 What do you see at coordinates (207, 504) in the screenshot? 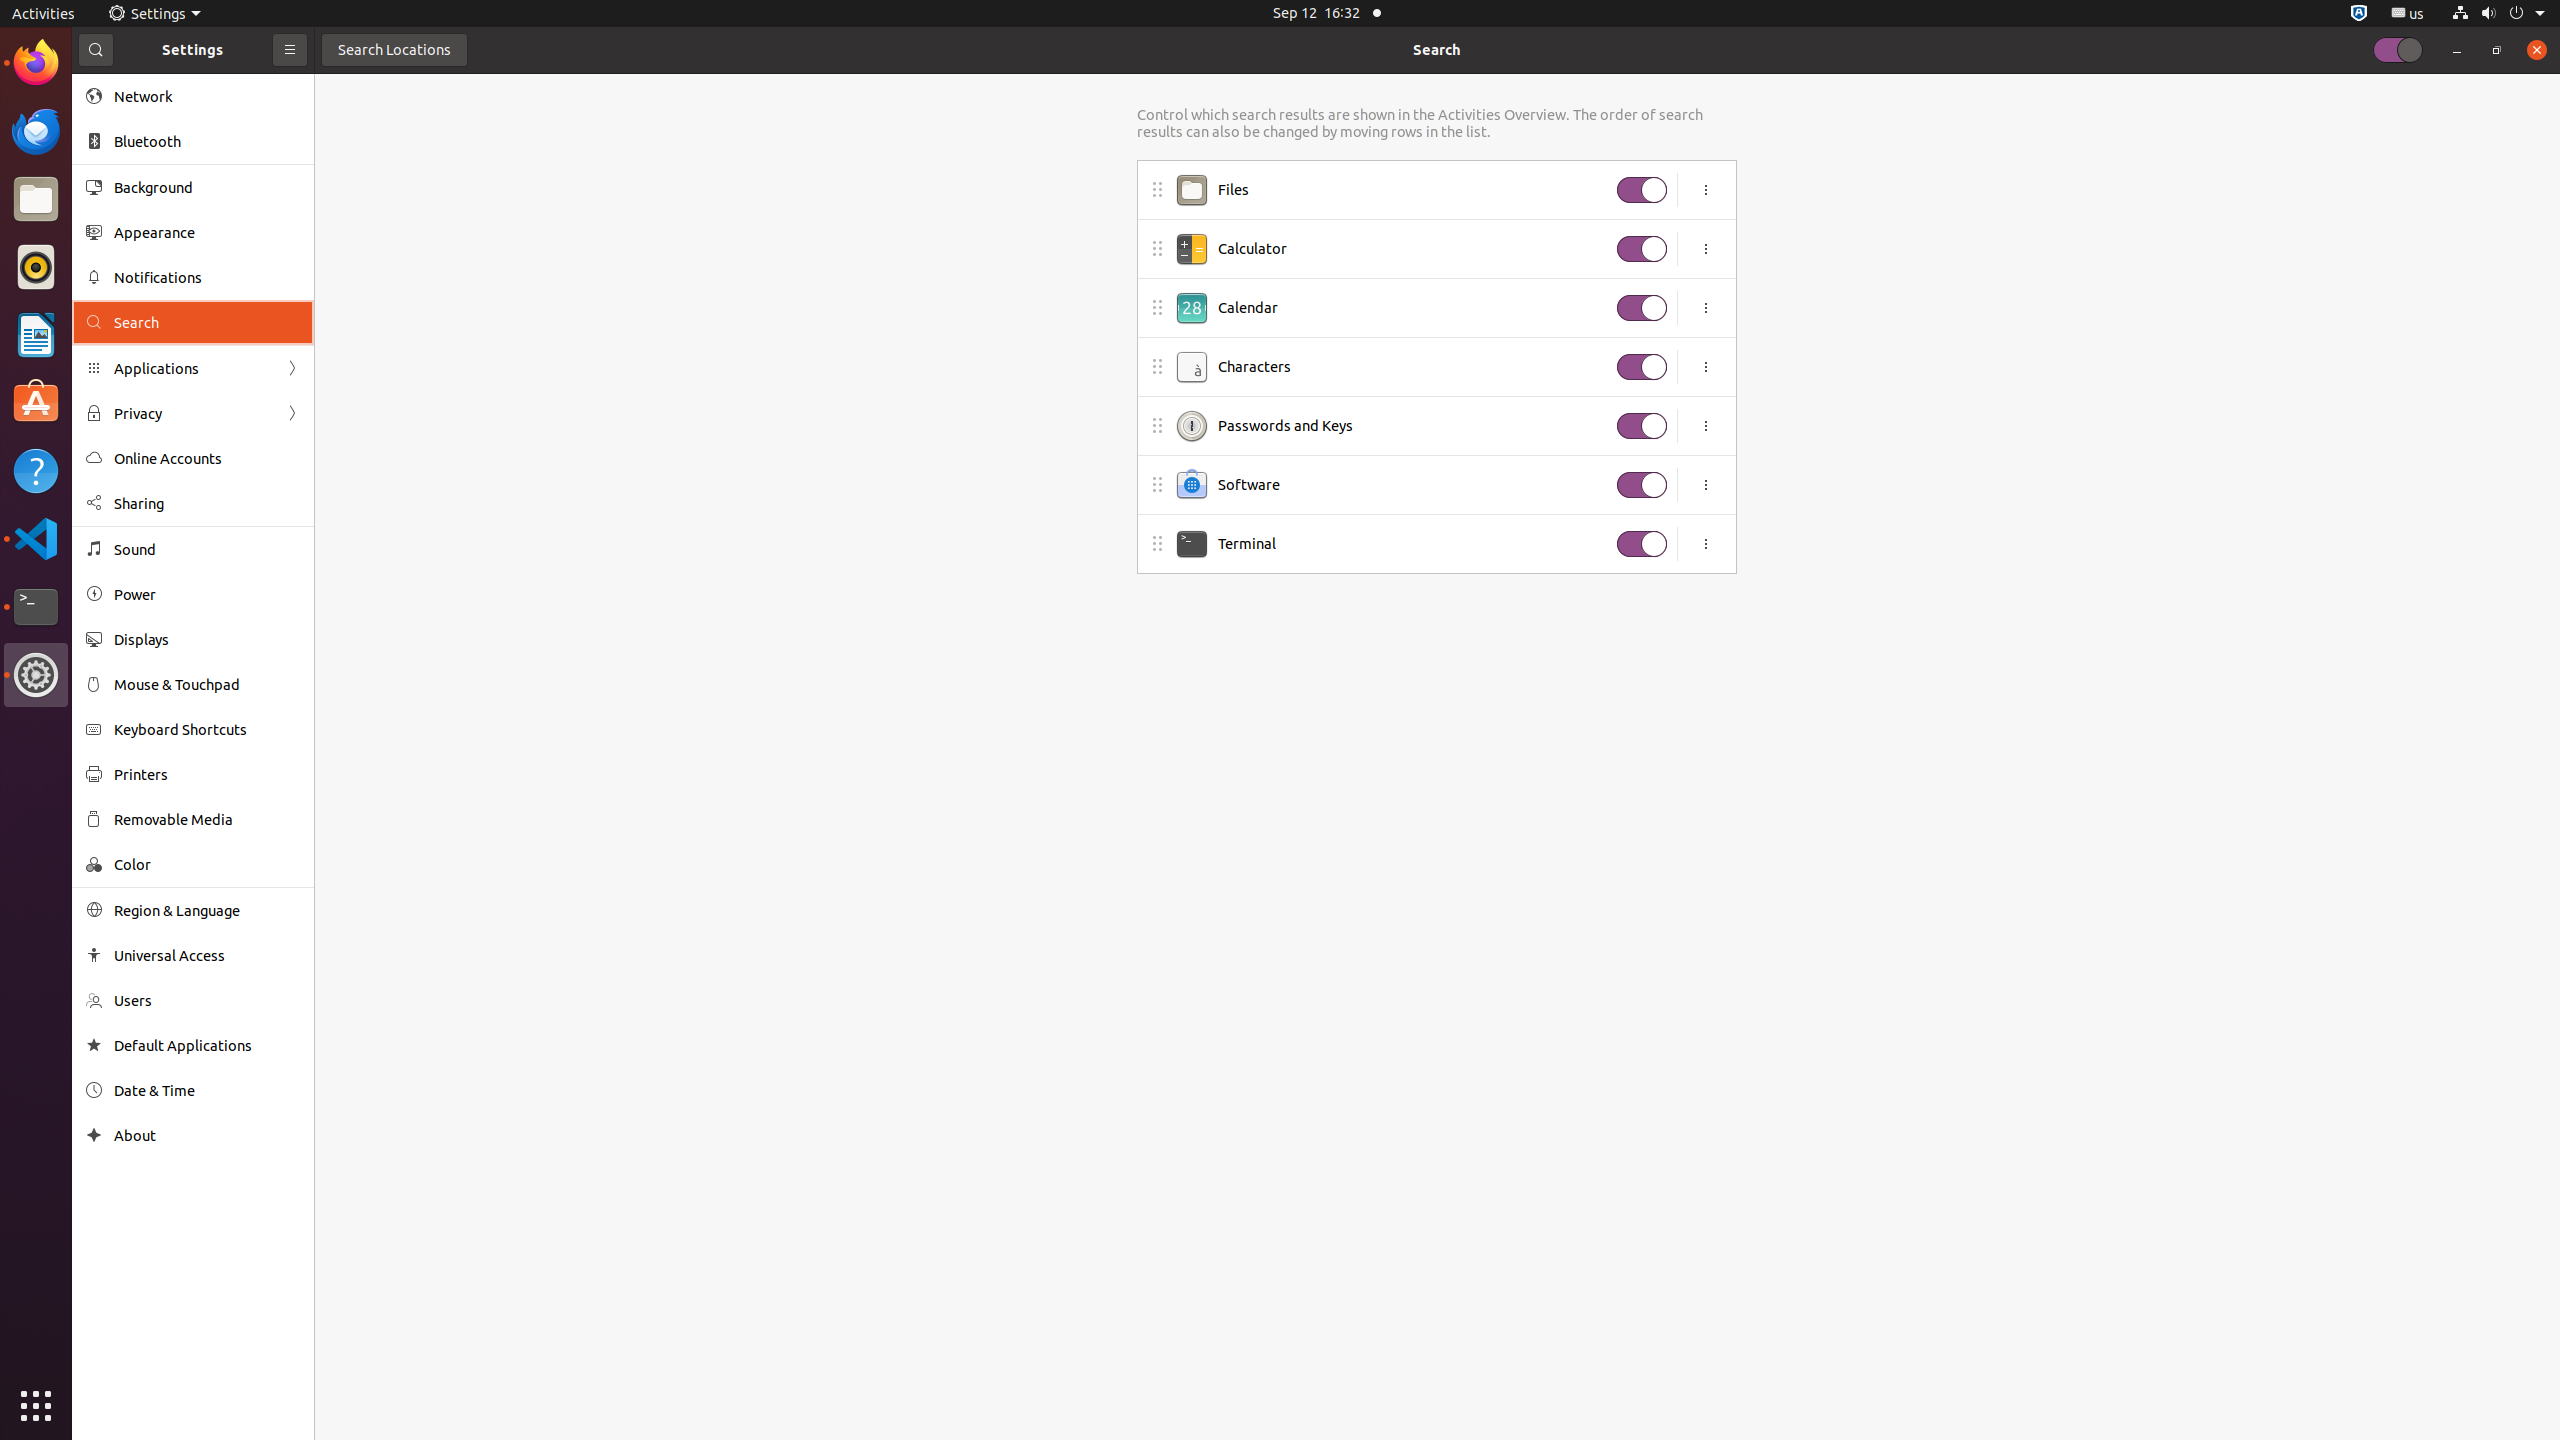
I see `Sharing` at bounding box center [207, 504].